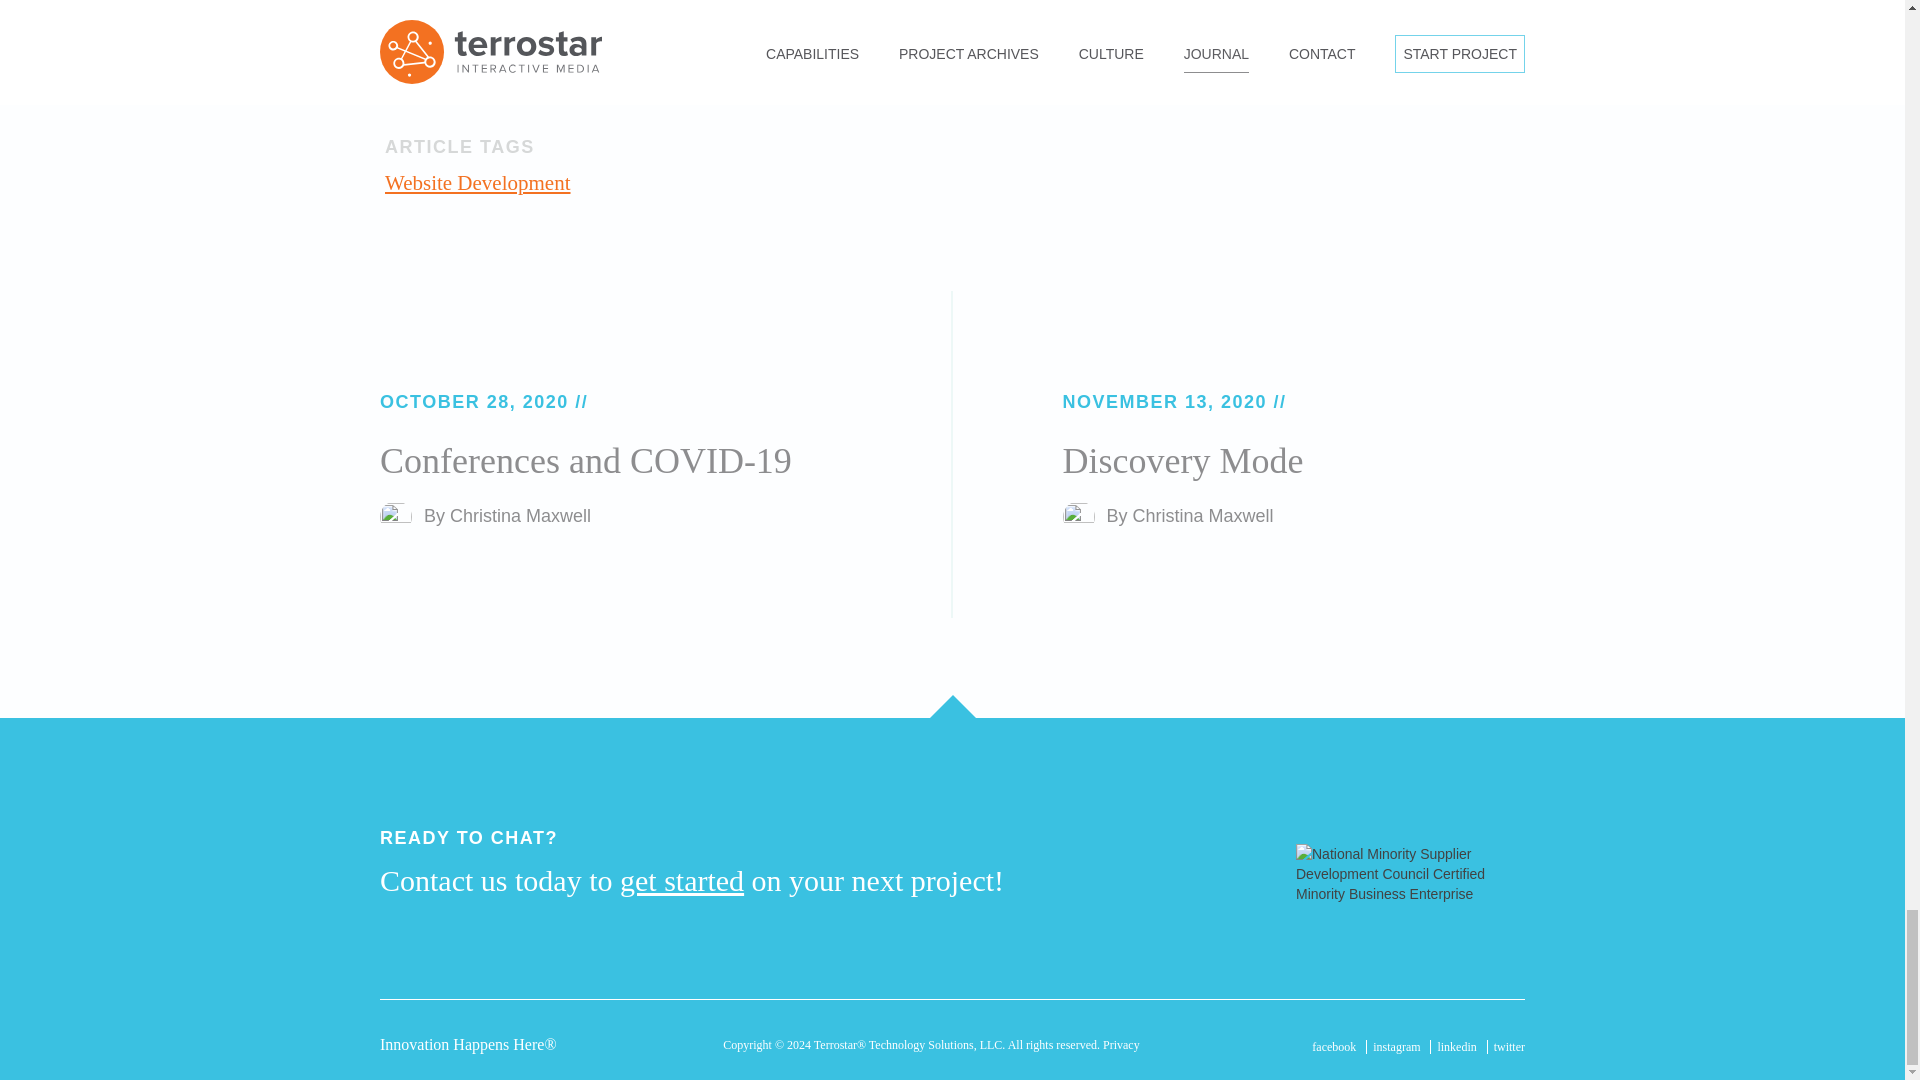  What do you see at coordinates (1456, 1047) in the screenshot?
I see `linkedin` at bounding box center [1456, 1047].